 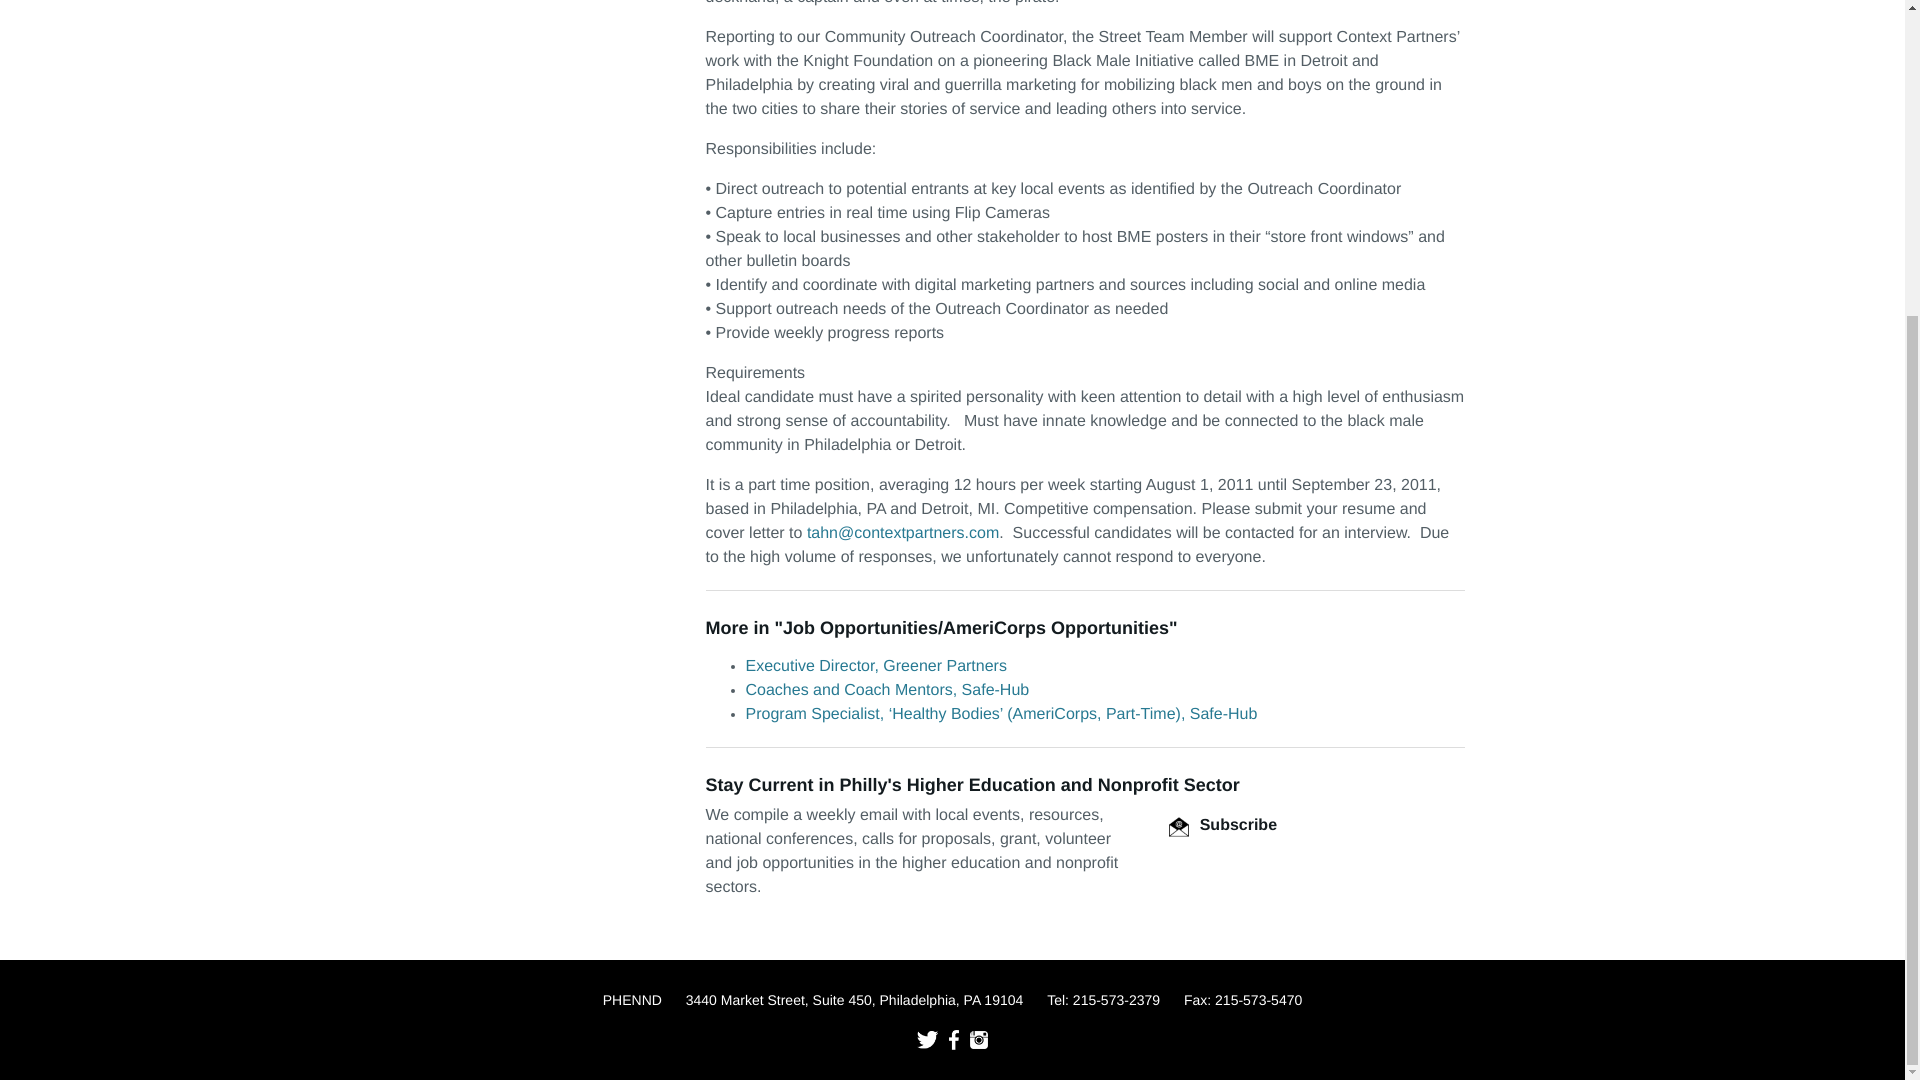 I want to click on Executive Director, Greener Partners, so click(x=876, y=666).